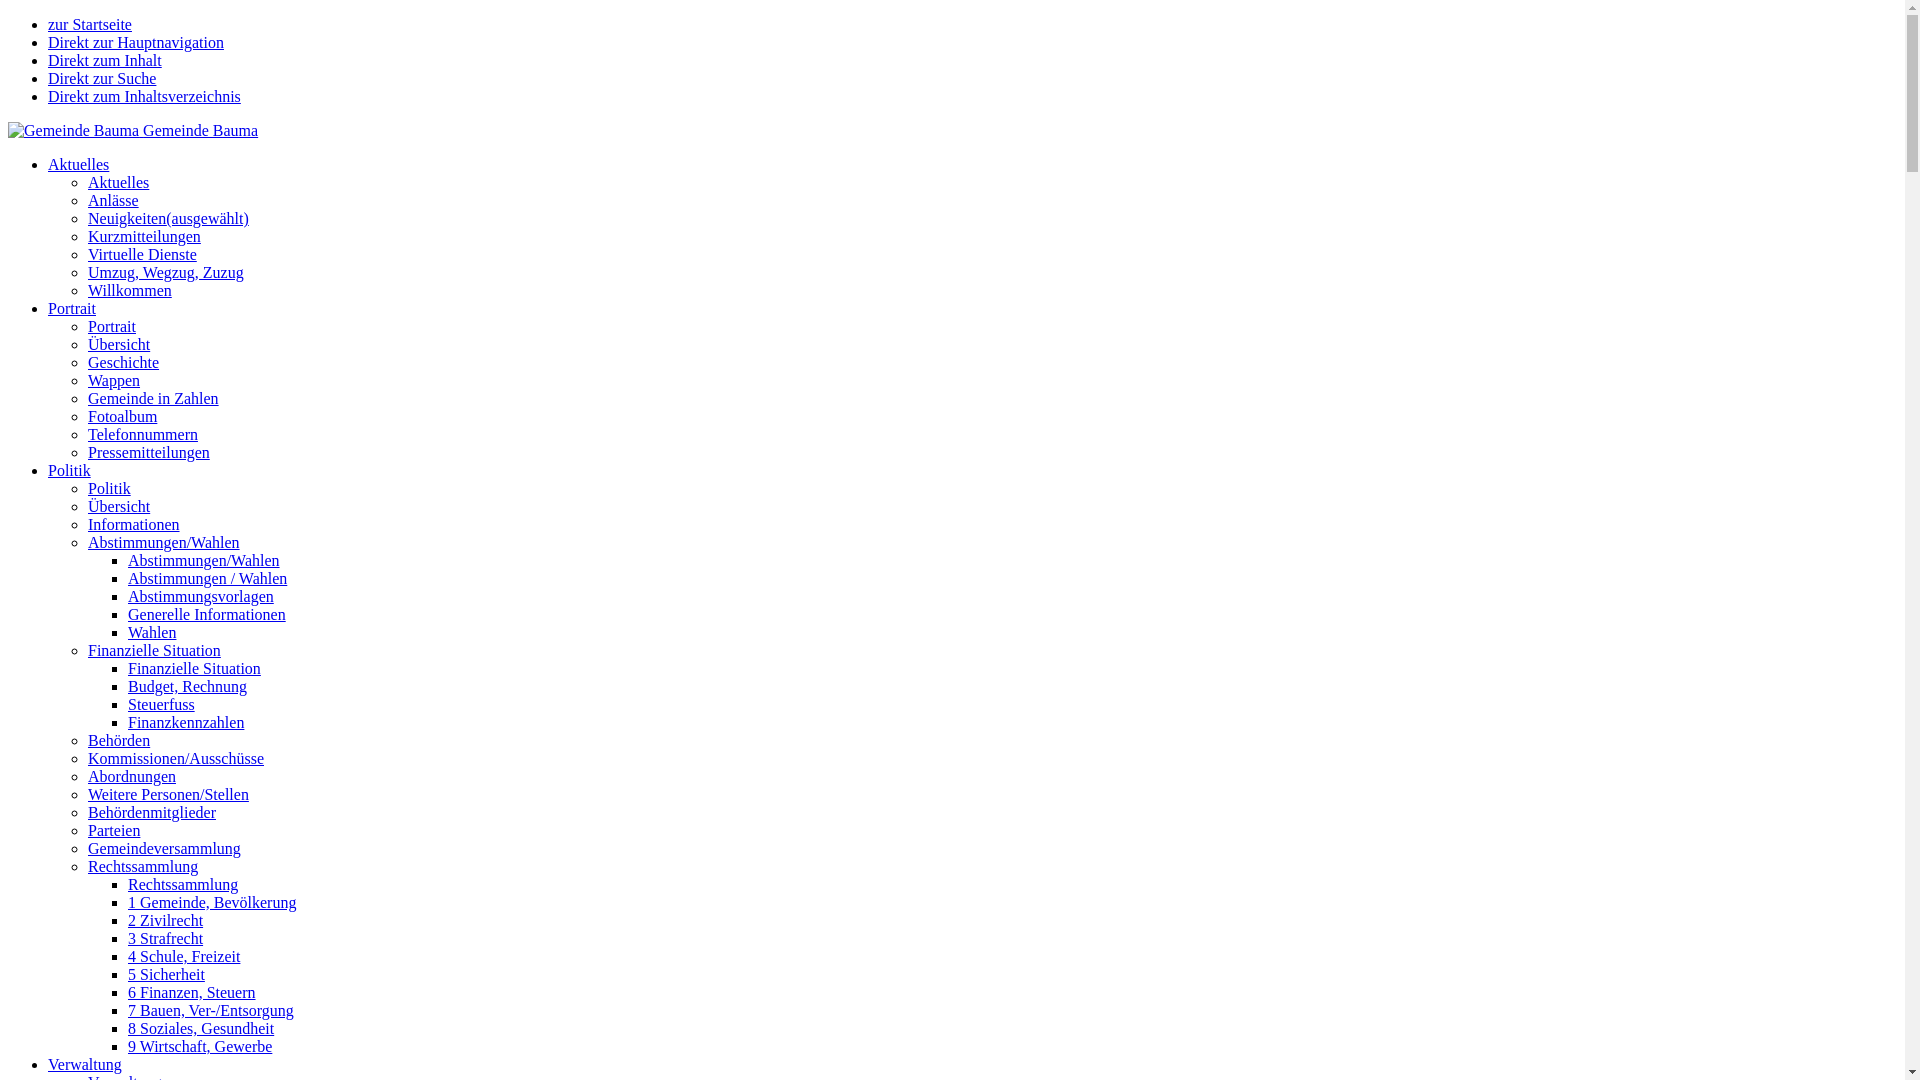  Describe the element at coordinates (142, 254) in the screenshot. I see `Virtuelle Dienste` at that location.